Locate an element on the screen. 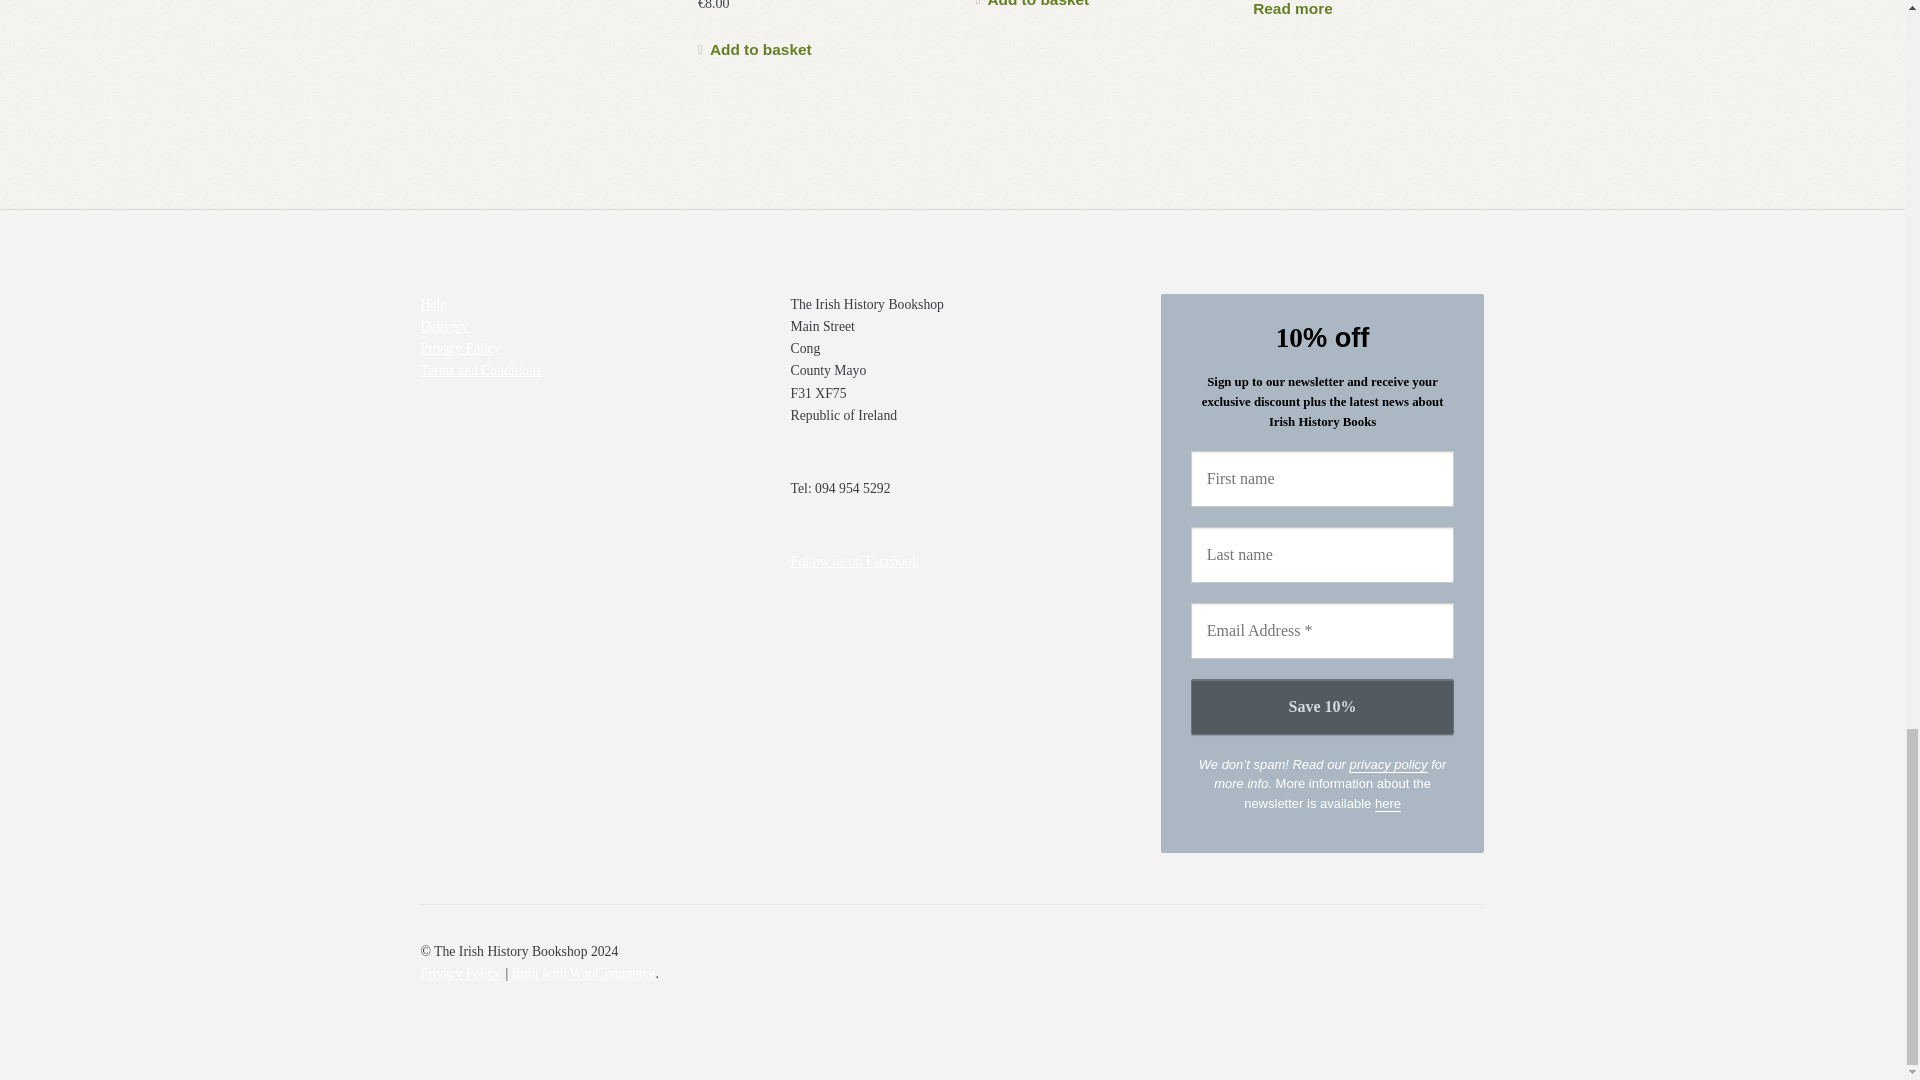 Image resolution: width=1920 pixels, height=1080 pixels. First name is located at coordinates (1322, 478).